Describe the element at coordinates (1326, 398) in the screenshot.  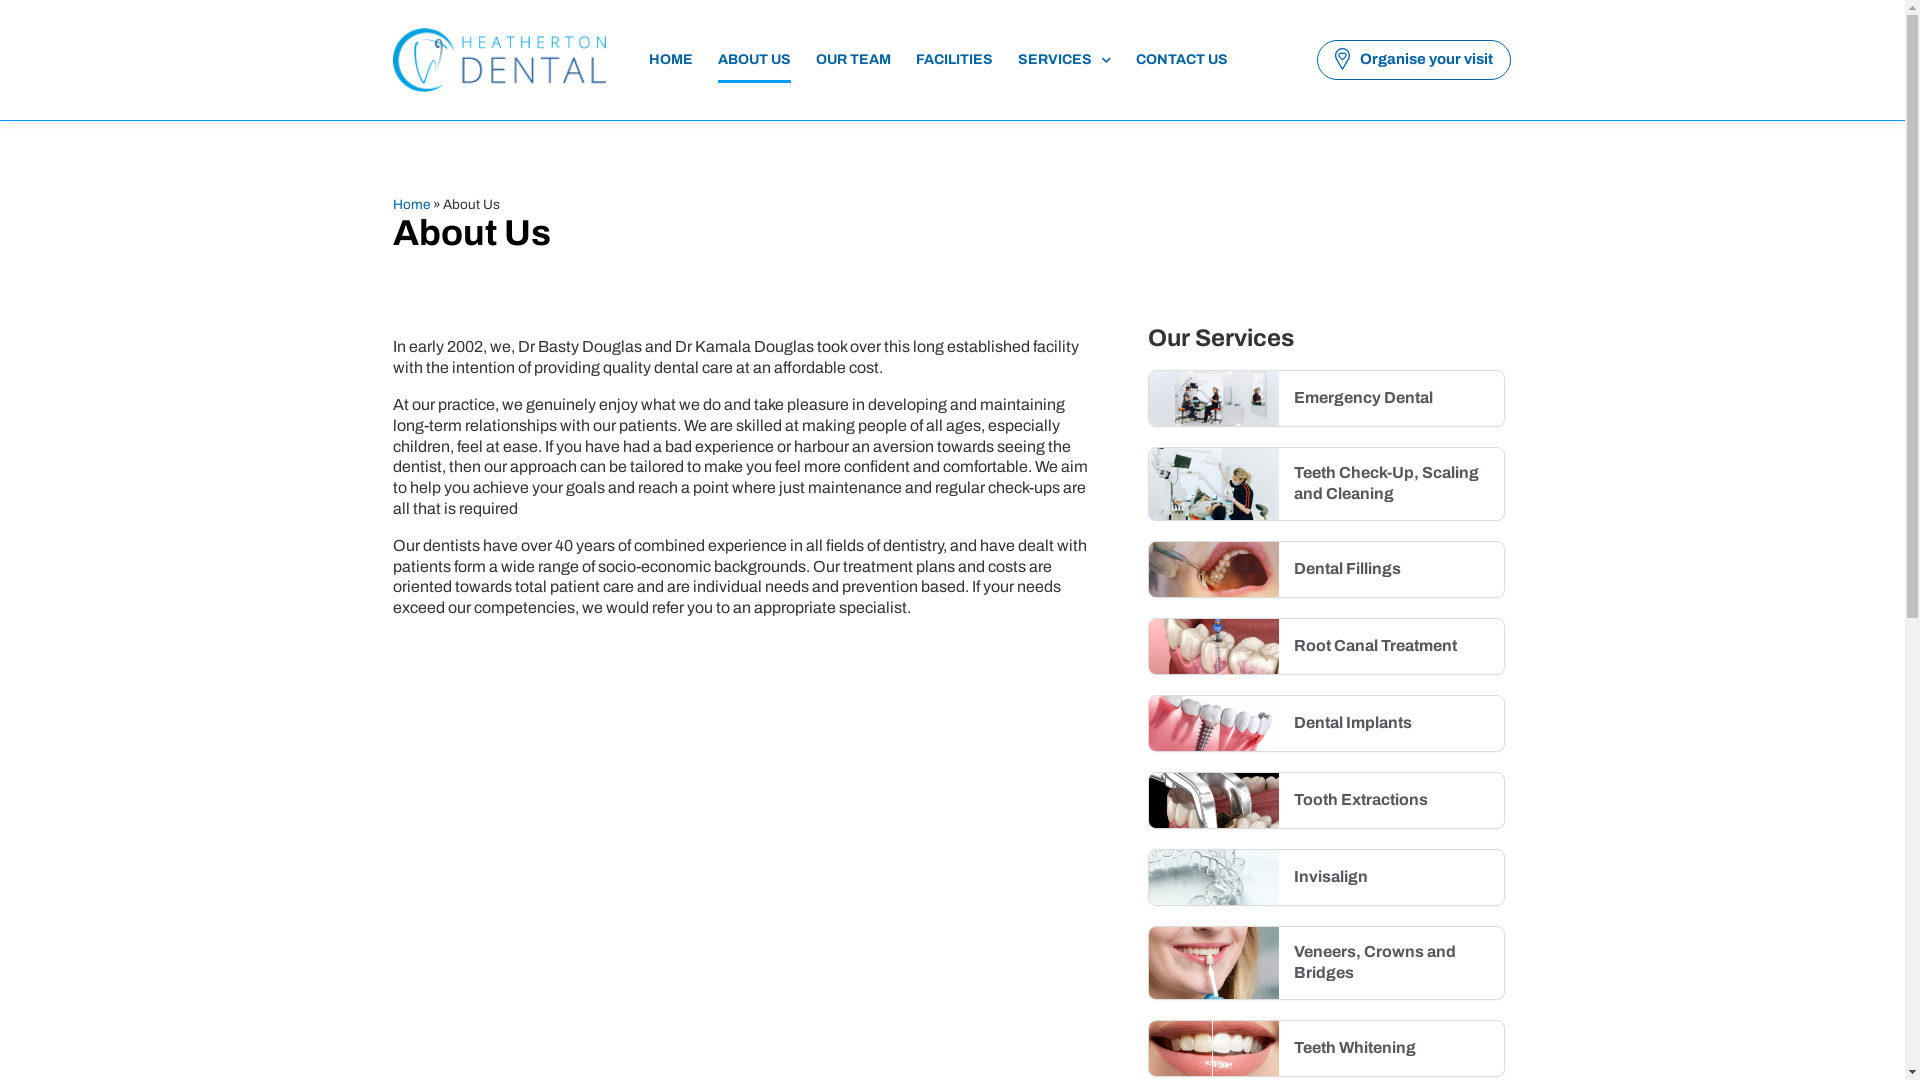
I see `Emergency Dental` at that location.